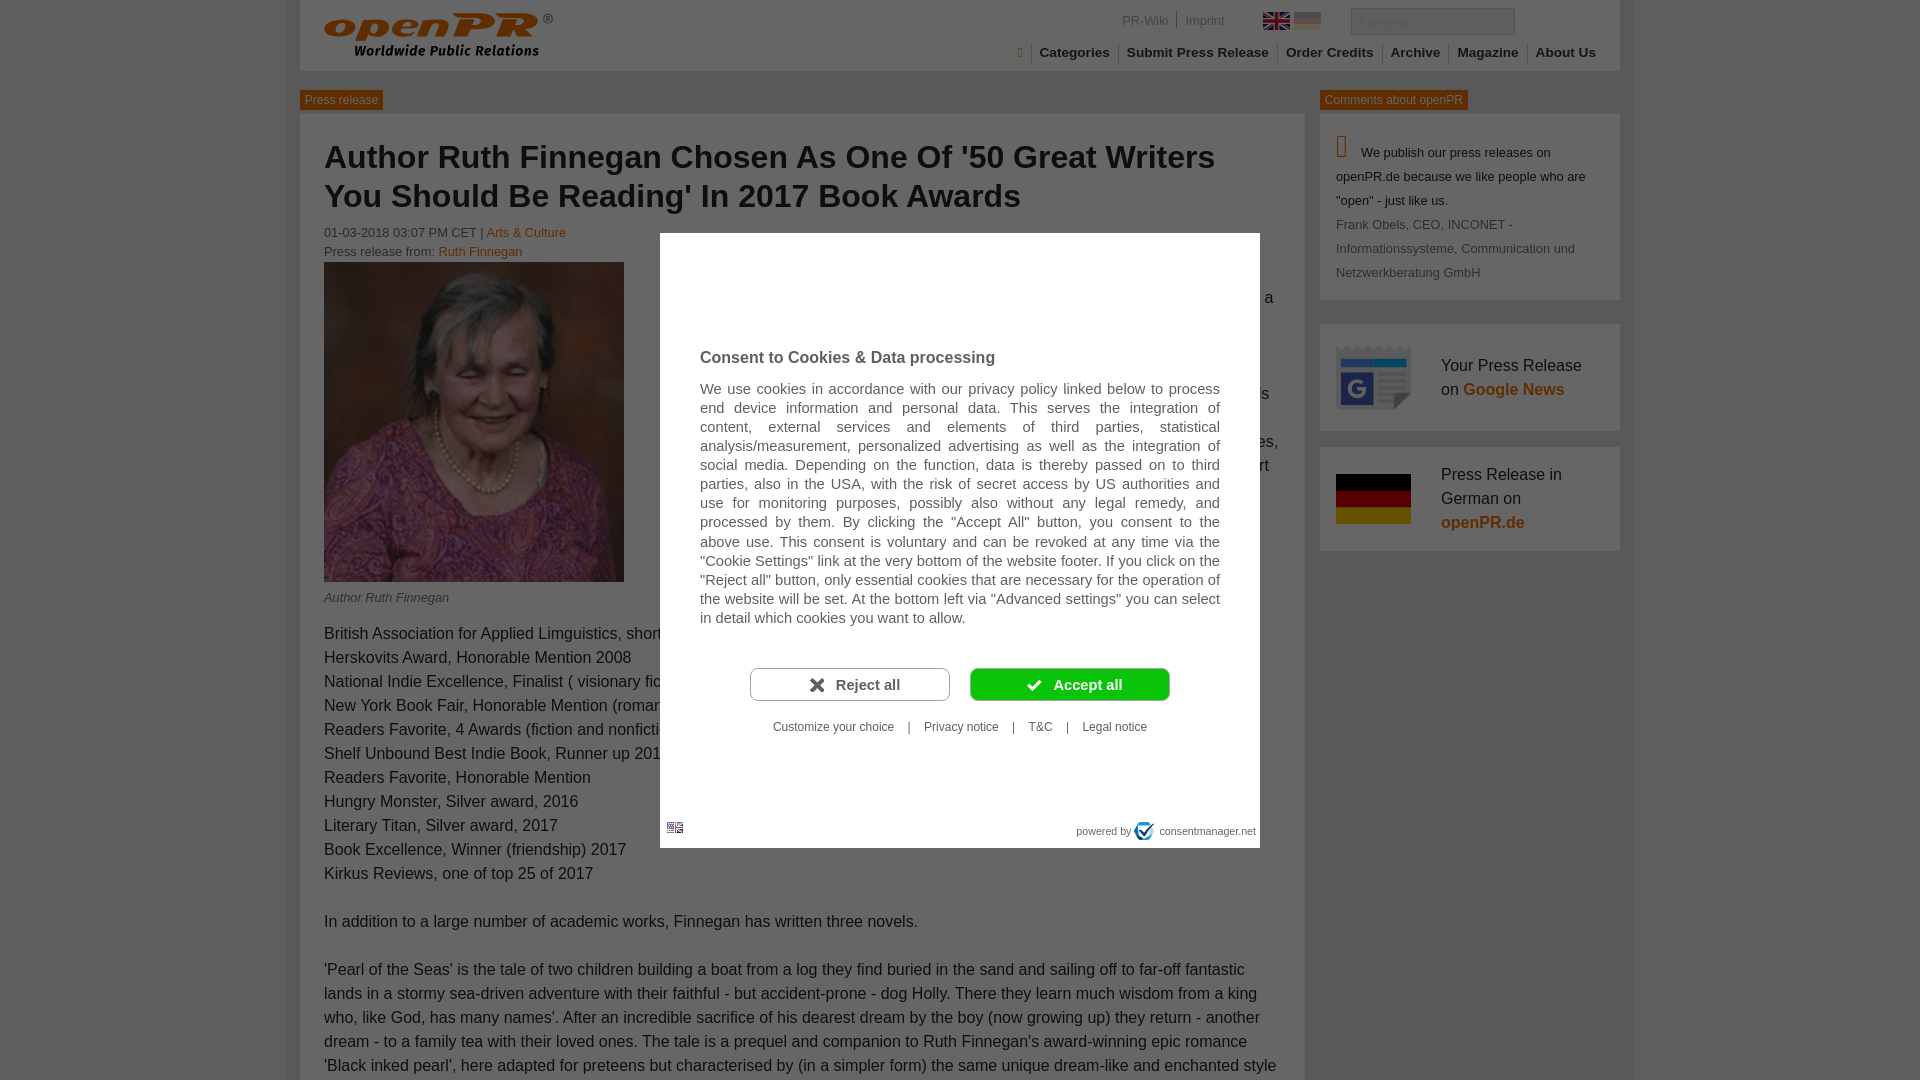 The height and width of the screenshot is (1080, 1920). What do you see at coordinates (1488, 52) in the screenshot?
I see `Magazine` at bounding box center [1488, 52].